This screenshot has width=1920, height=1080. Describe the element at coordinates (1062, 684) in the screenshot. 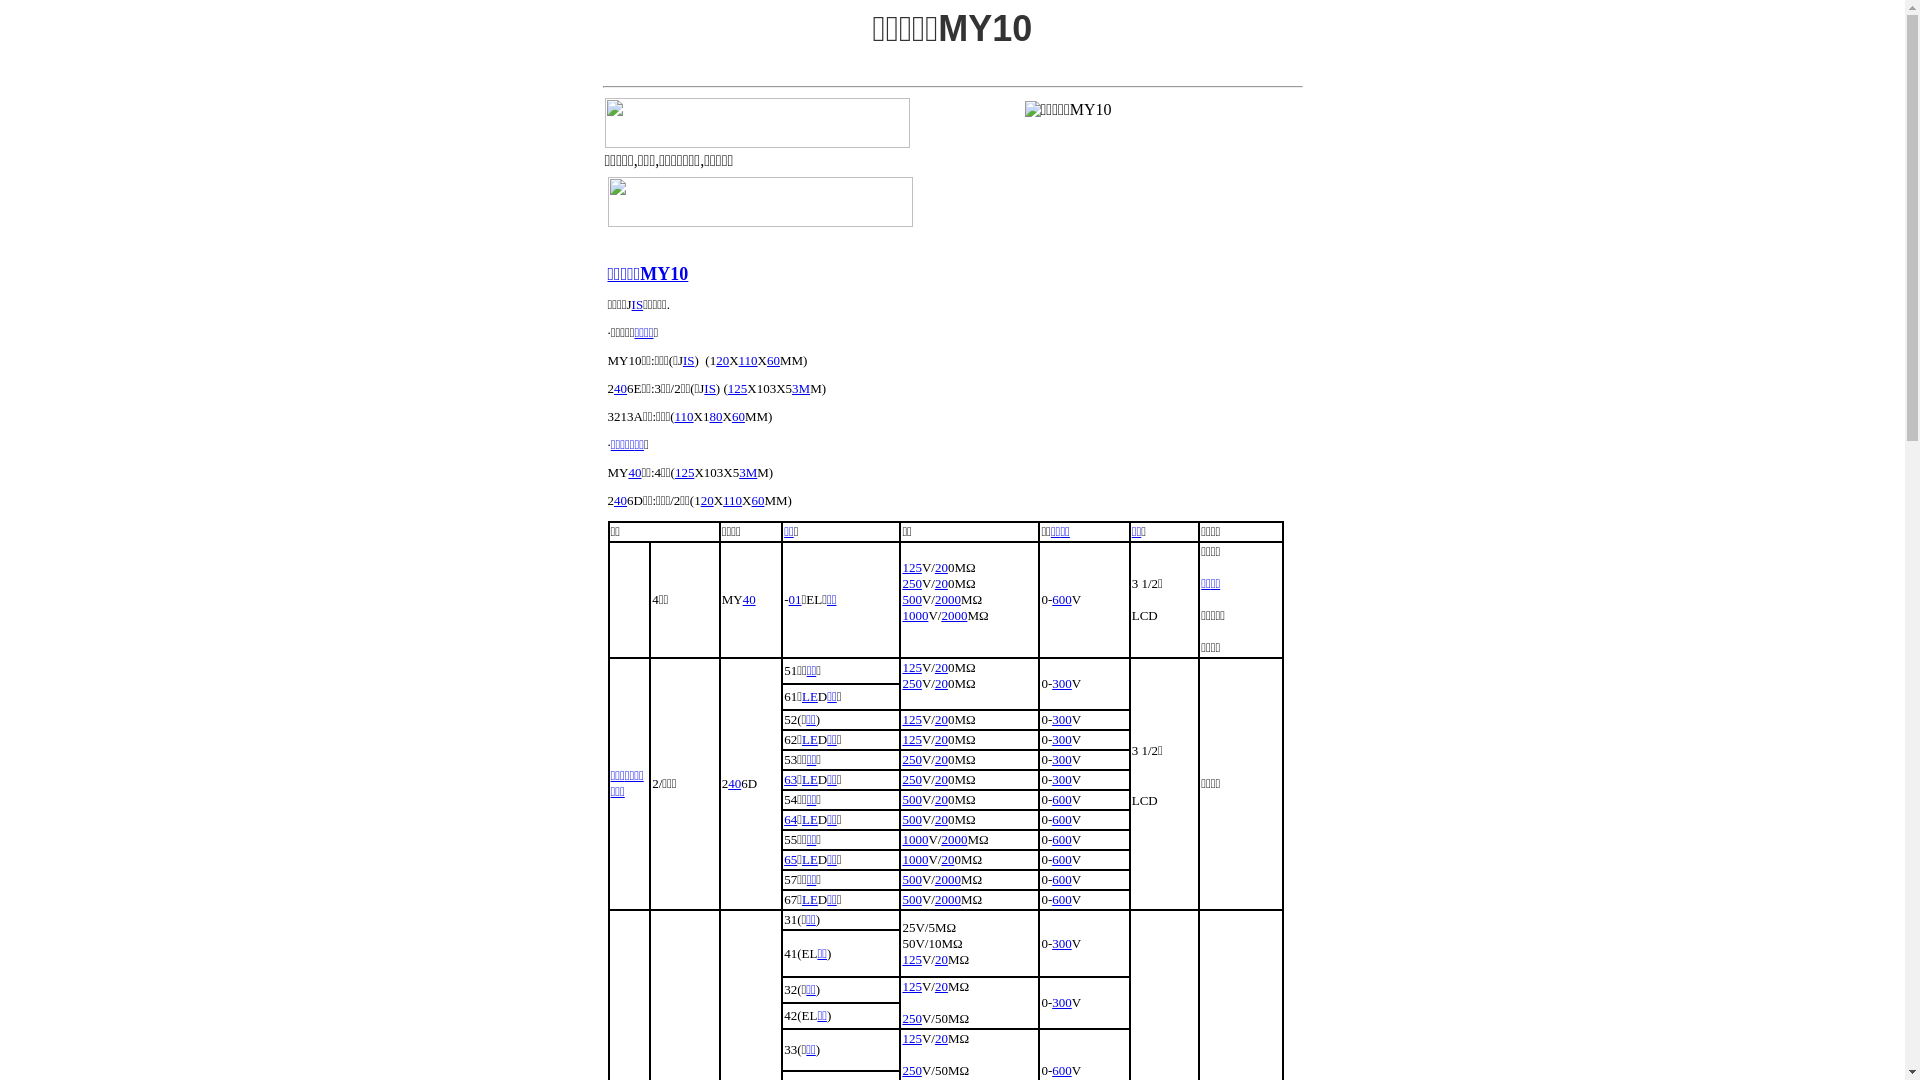

I see `300` at that location.